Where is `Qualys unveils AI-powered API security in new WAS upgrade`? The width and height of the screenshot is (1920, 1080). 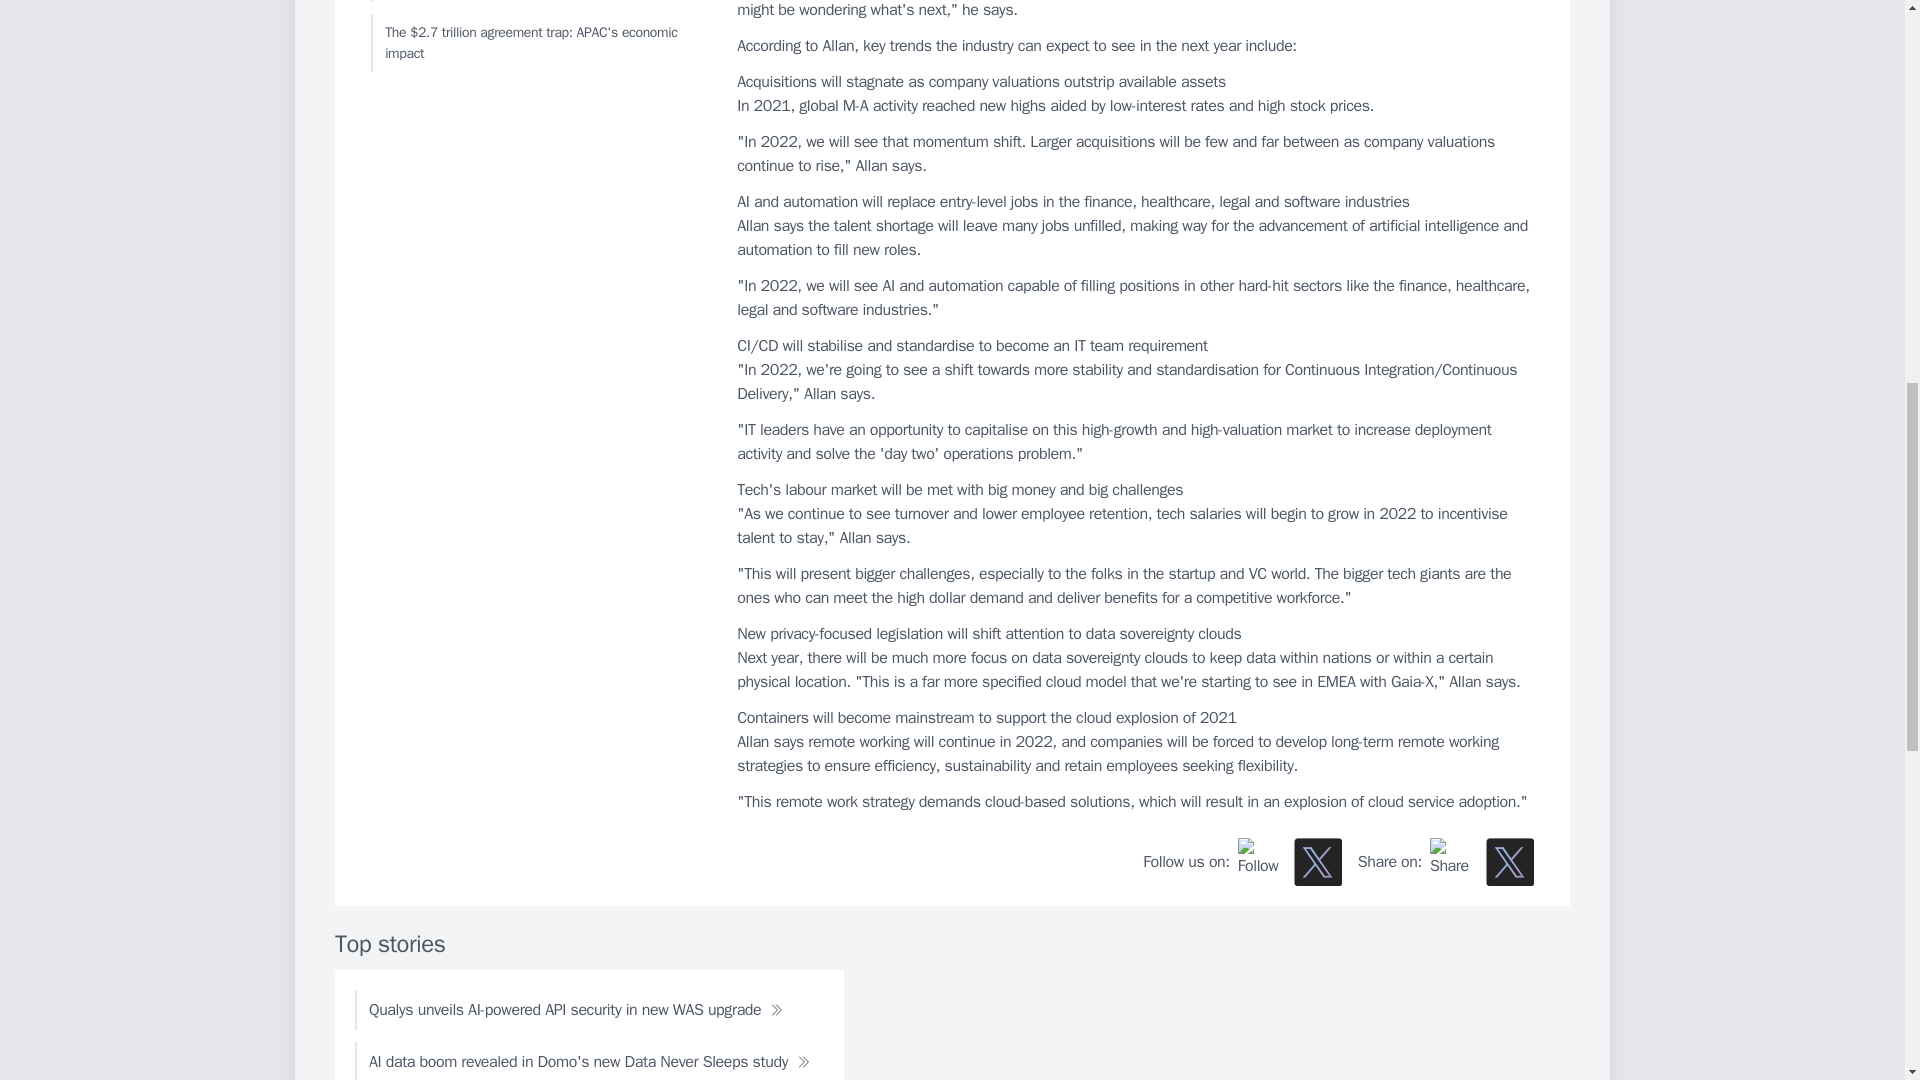
Qualys unveils AI-powered API security in new WAS upgrade is located at coordinates (576, 1010).